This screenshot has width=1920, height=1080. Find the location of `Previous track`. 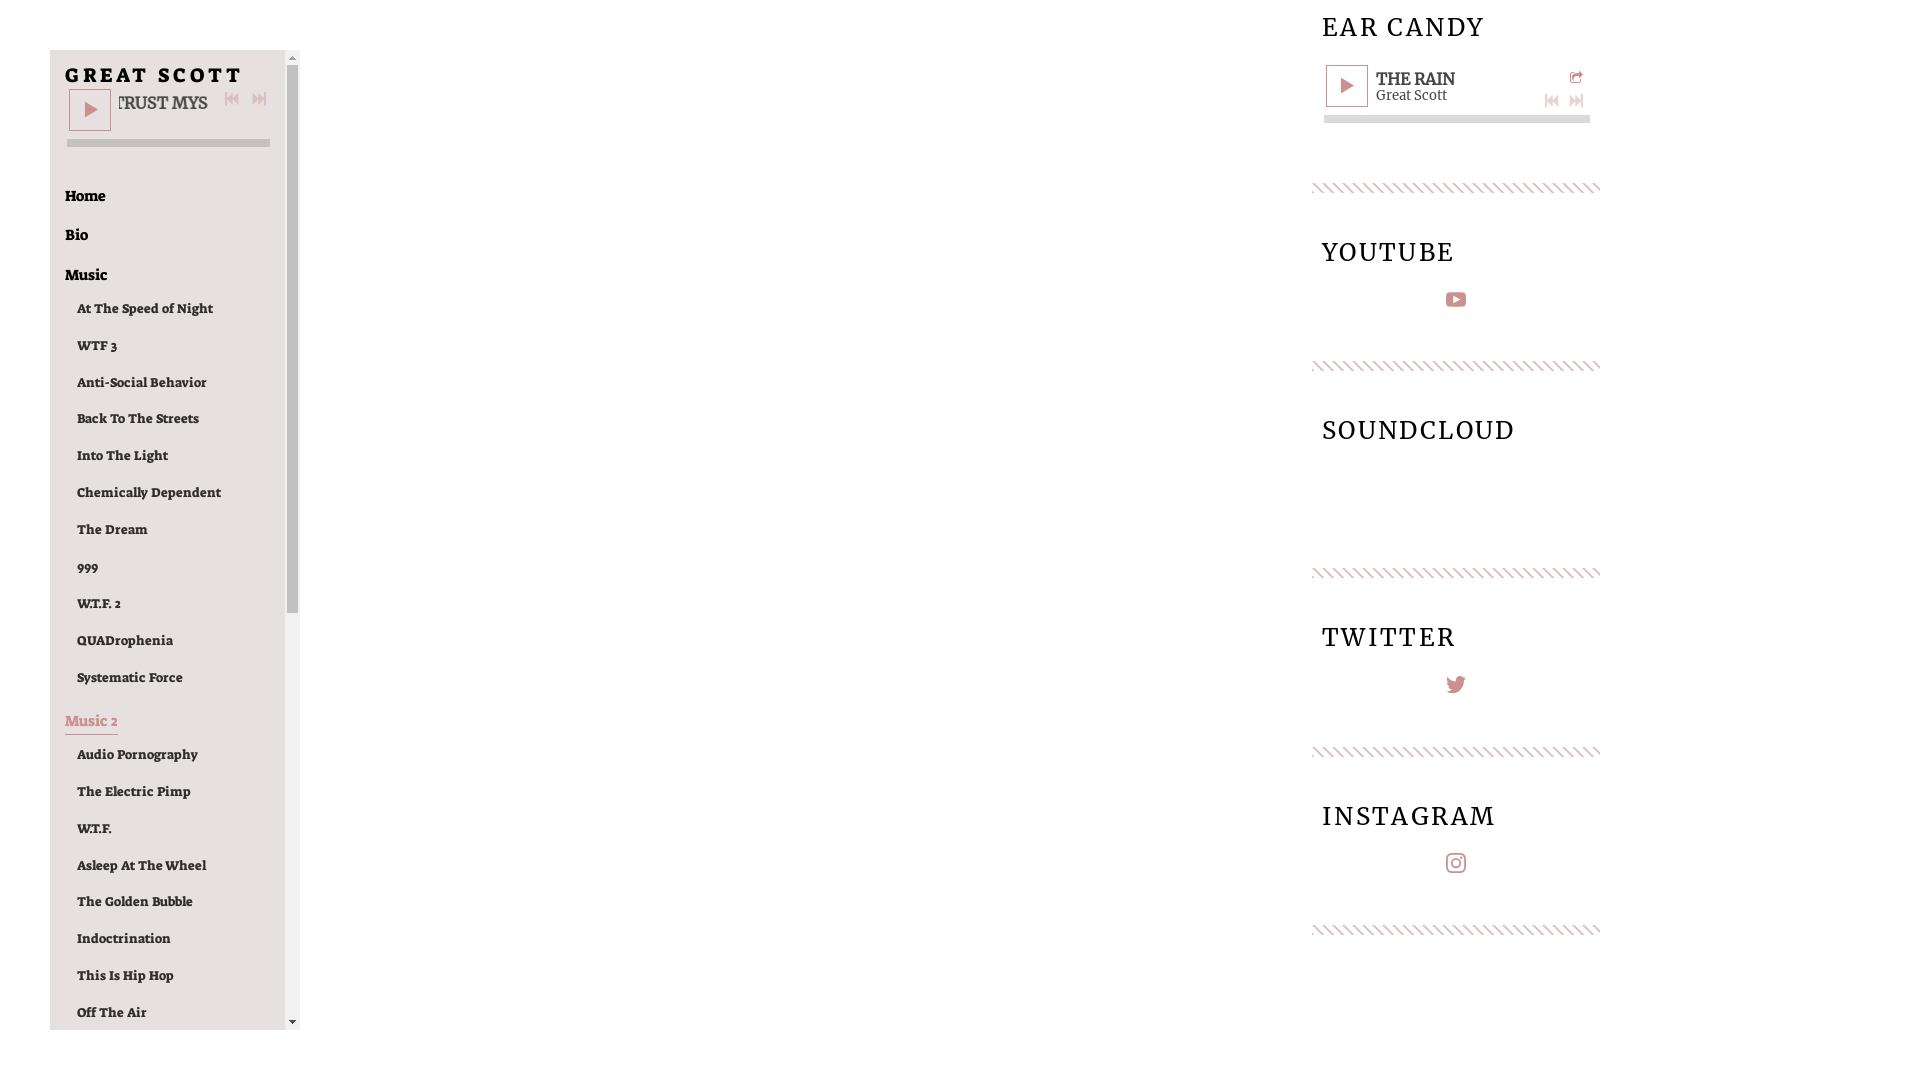

Previous track is located at coordinates (1552, 101).